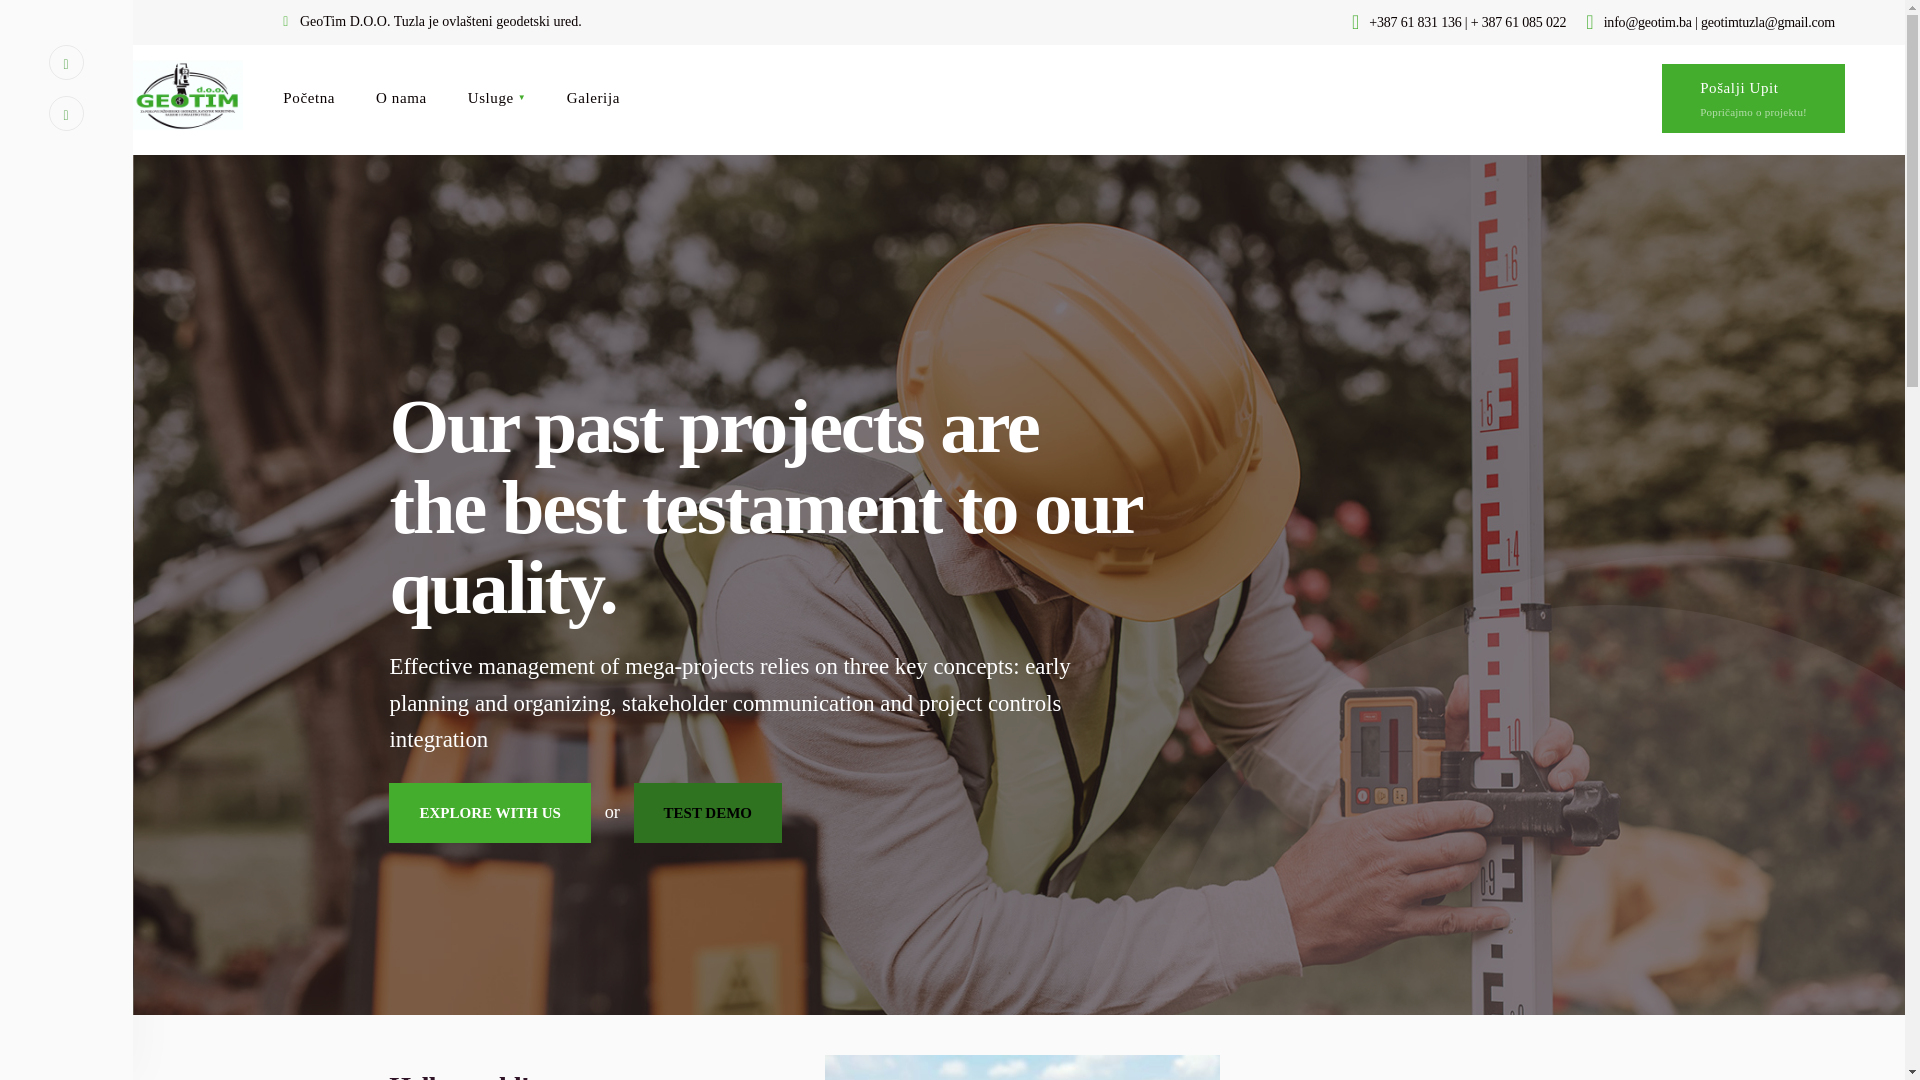 The width and height of the screenshot is (1920, 1080). I want to click on Hello world!, so click(459, 1076).